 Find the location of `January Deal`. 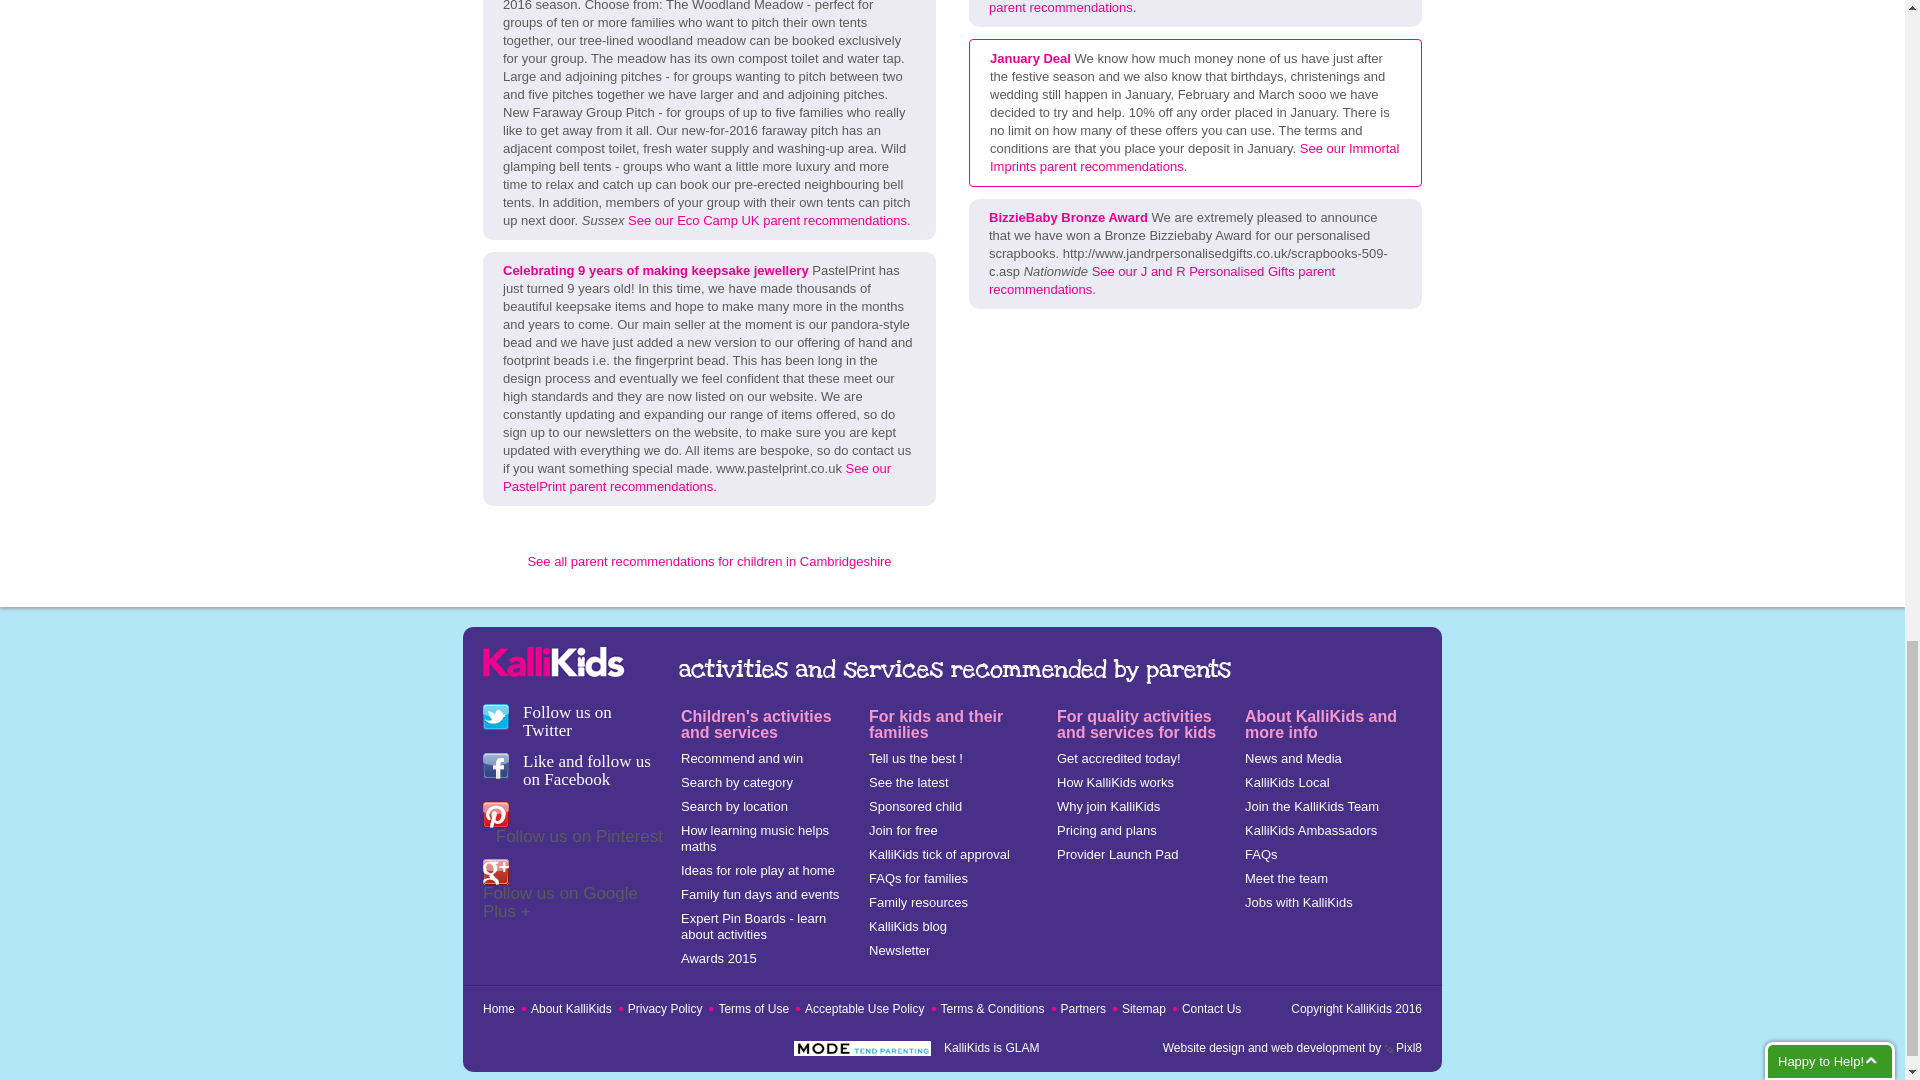

January Deal is located at coordinates (1030, 58).